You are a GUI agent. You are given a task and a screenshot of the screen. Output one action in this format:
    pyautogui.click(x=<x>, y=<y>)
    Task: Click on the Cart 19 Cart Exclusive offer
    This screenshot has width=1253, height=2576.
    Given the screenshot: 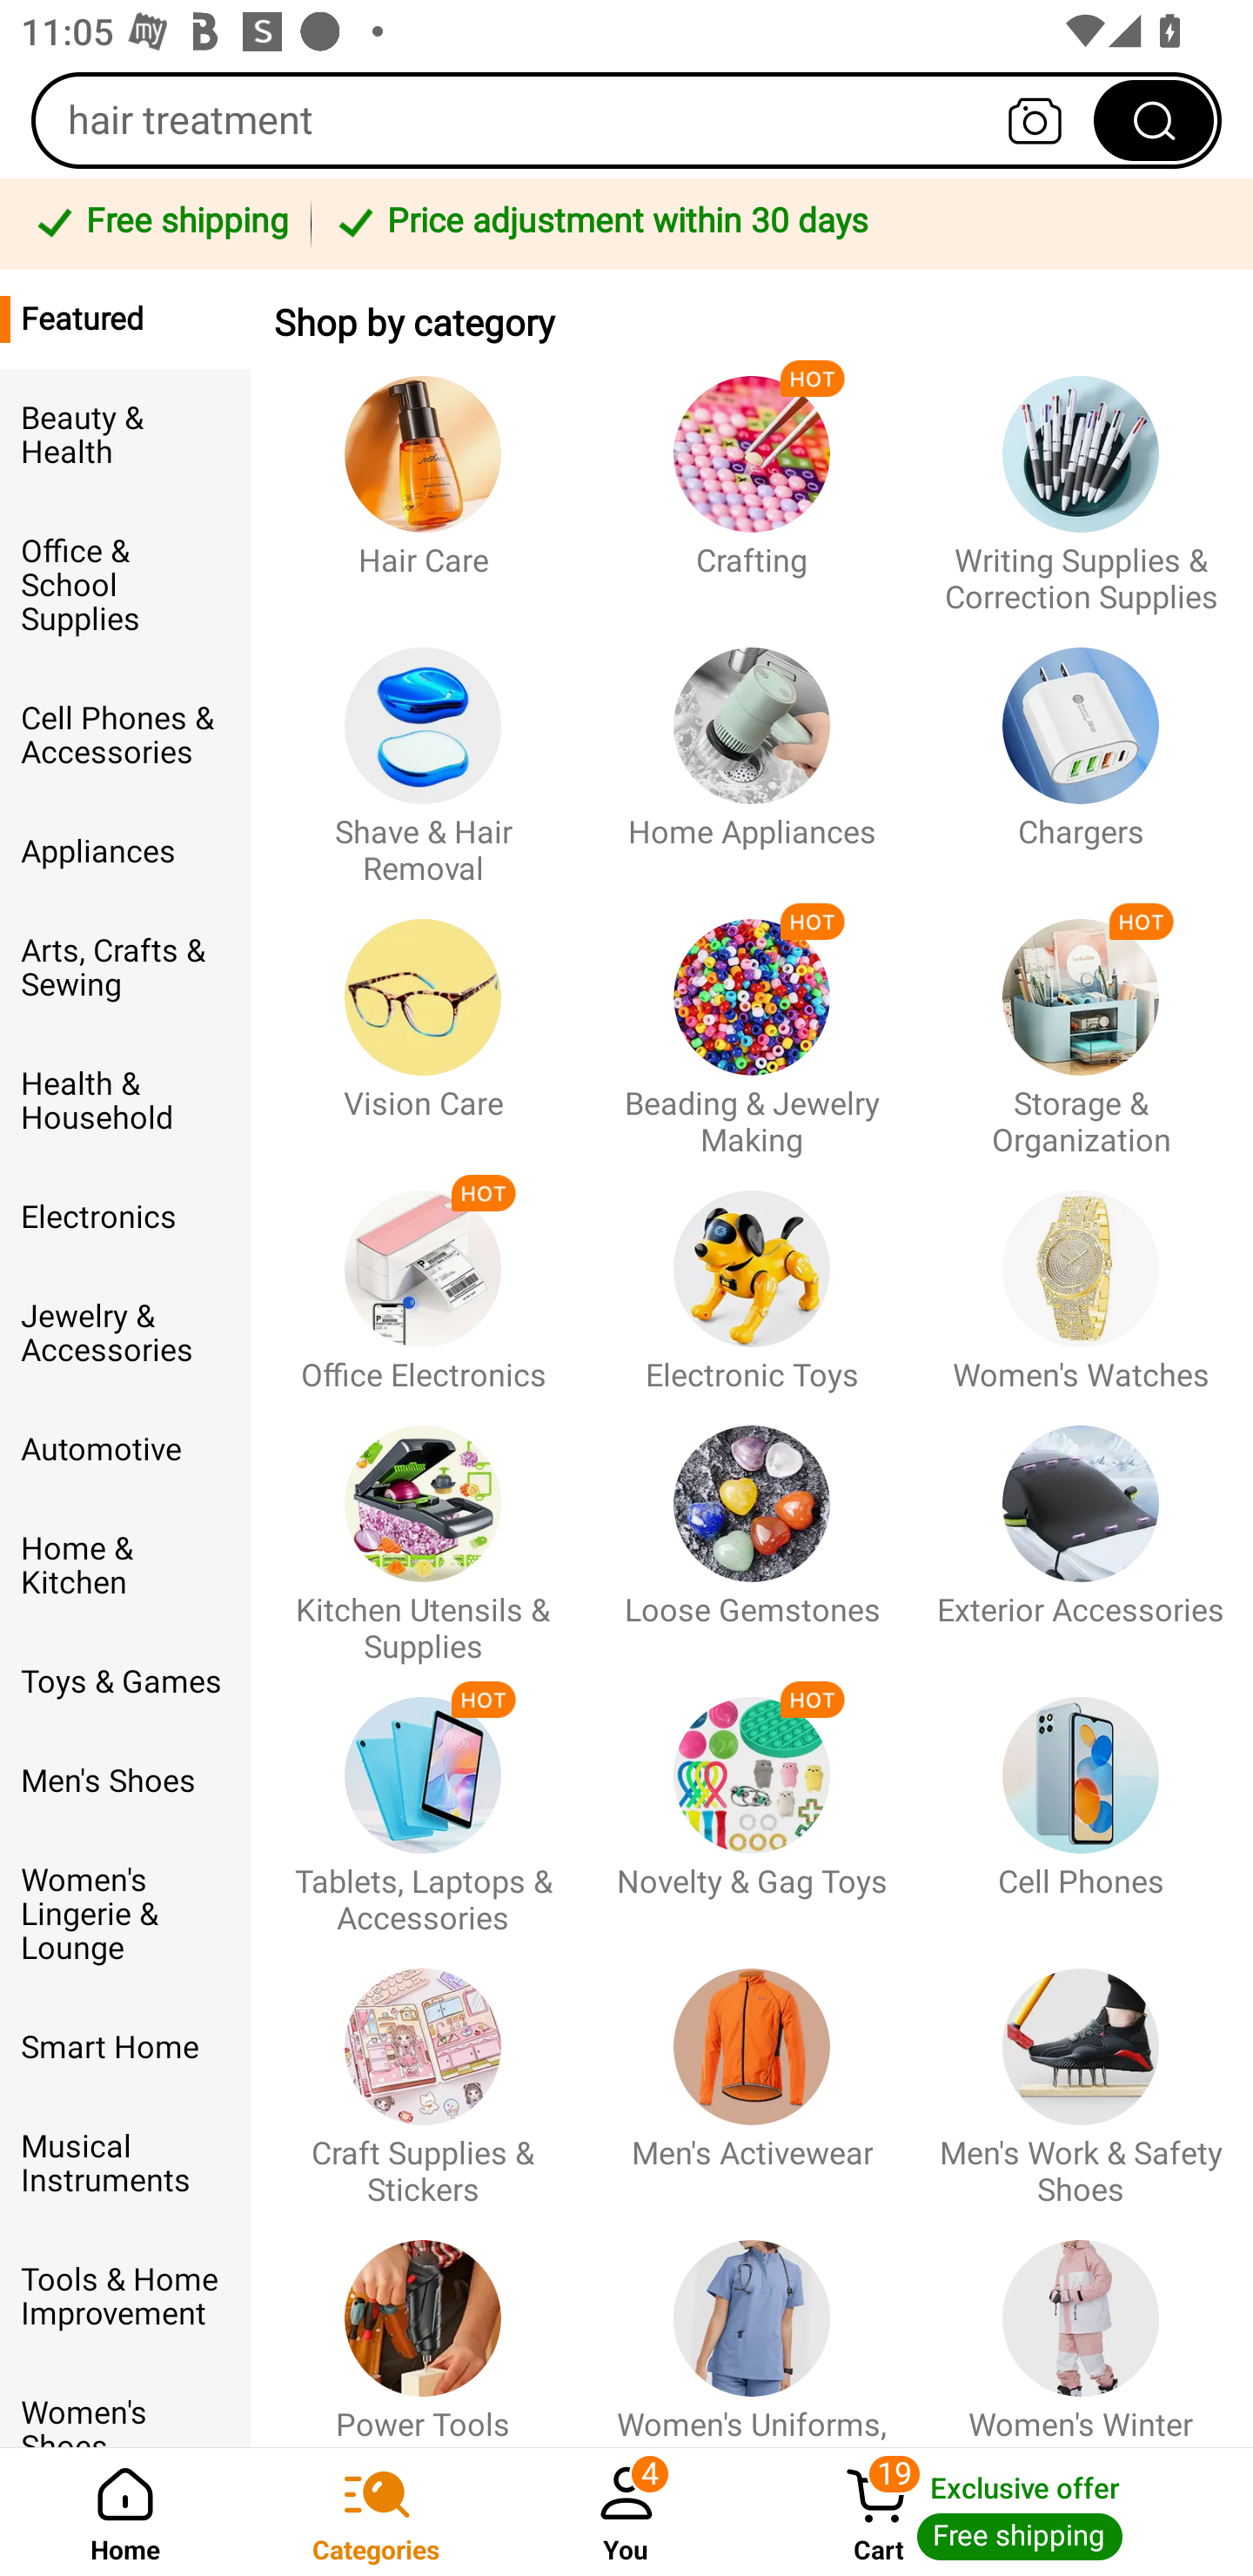 What is the action you would take?
    pyautogui.click(x=1002, y=2512)
    